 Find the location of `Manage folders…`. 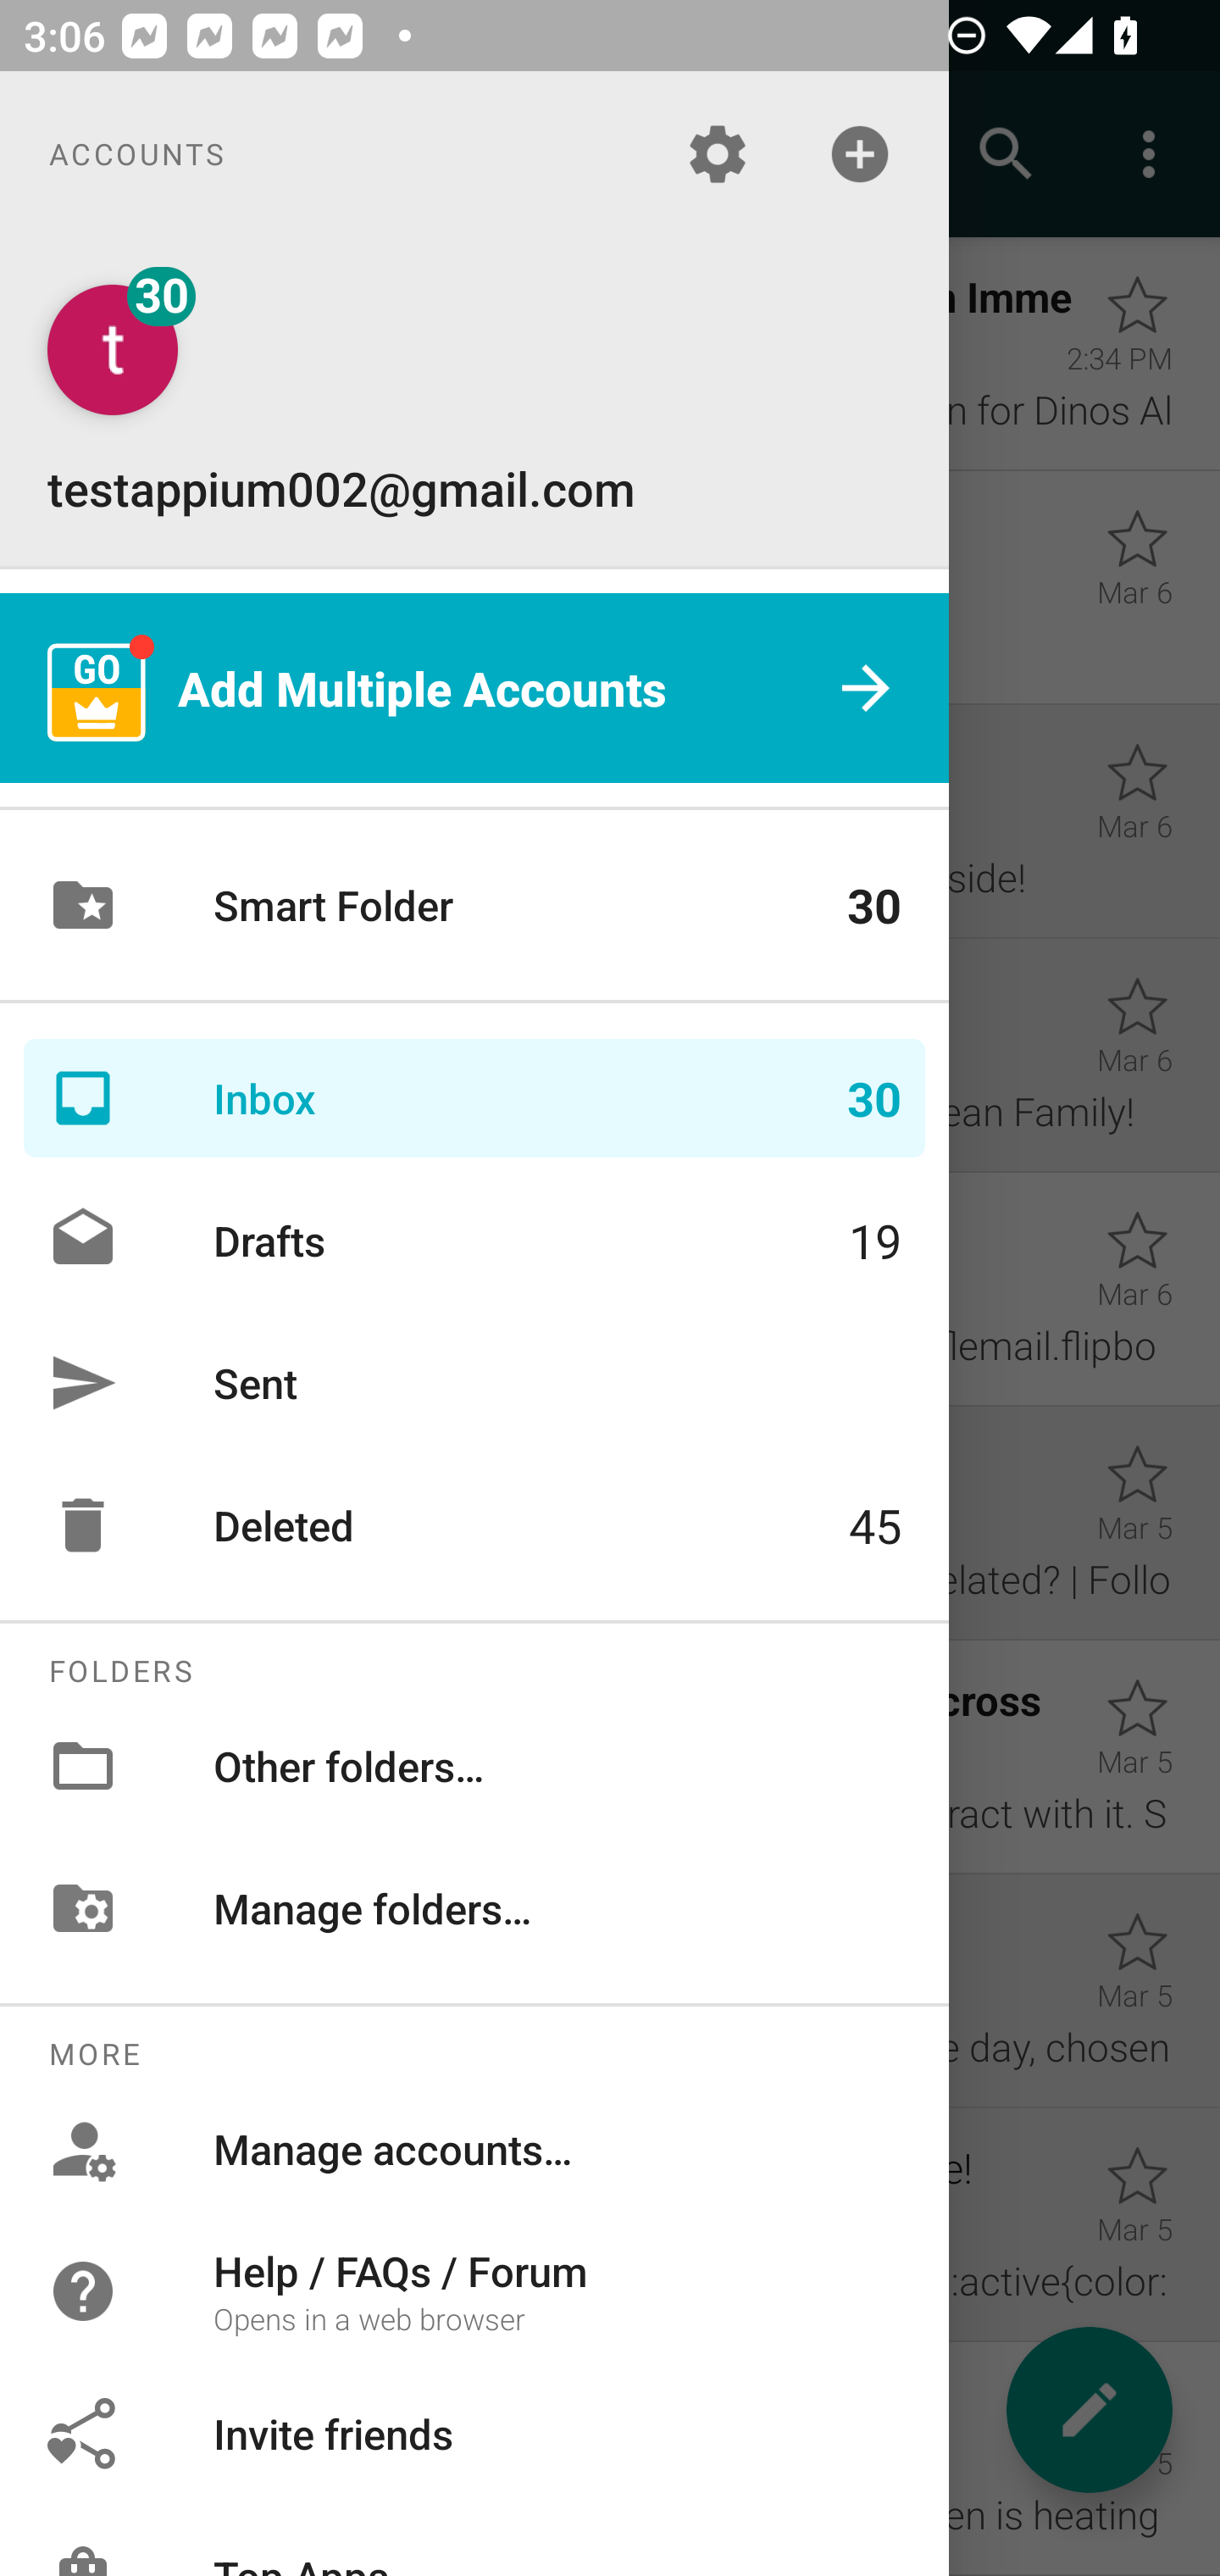

Manage folders… is located at coordinates (474, 1907).